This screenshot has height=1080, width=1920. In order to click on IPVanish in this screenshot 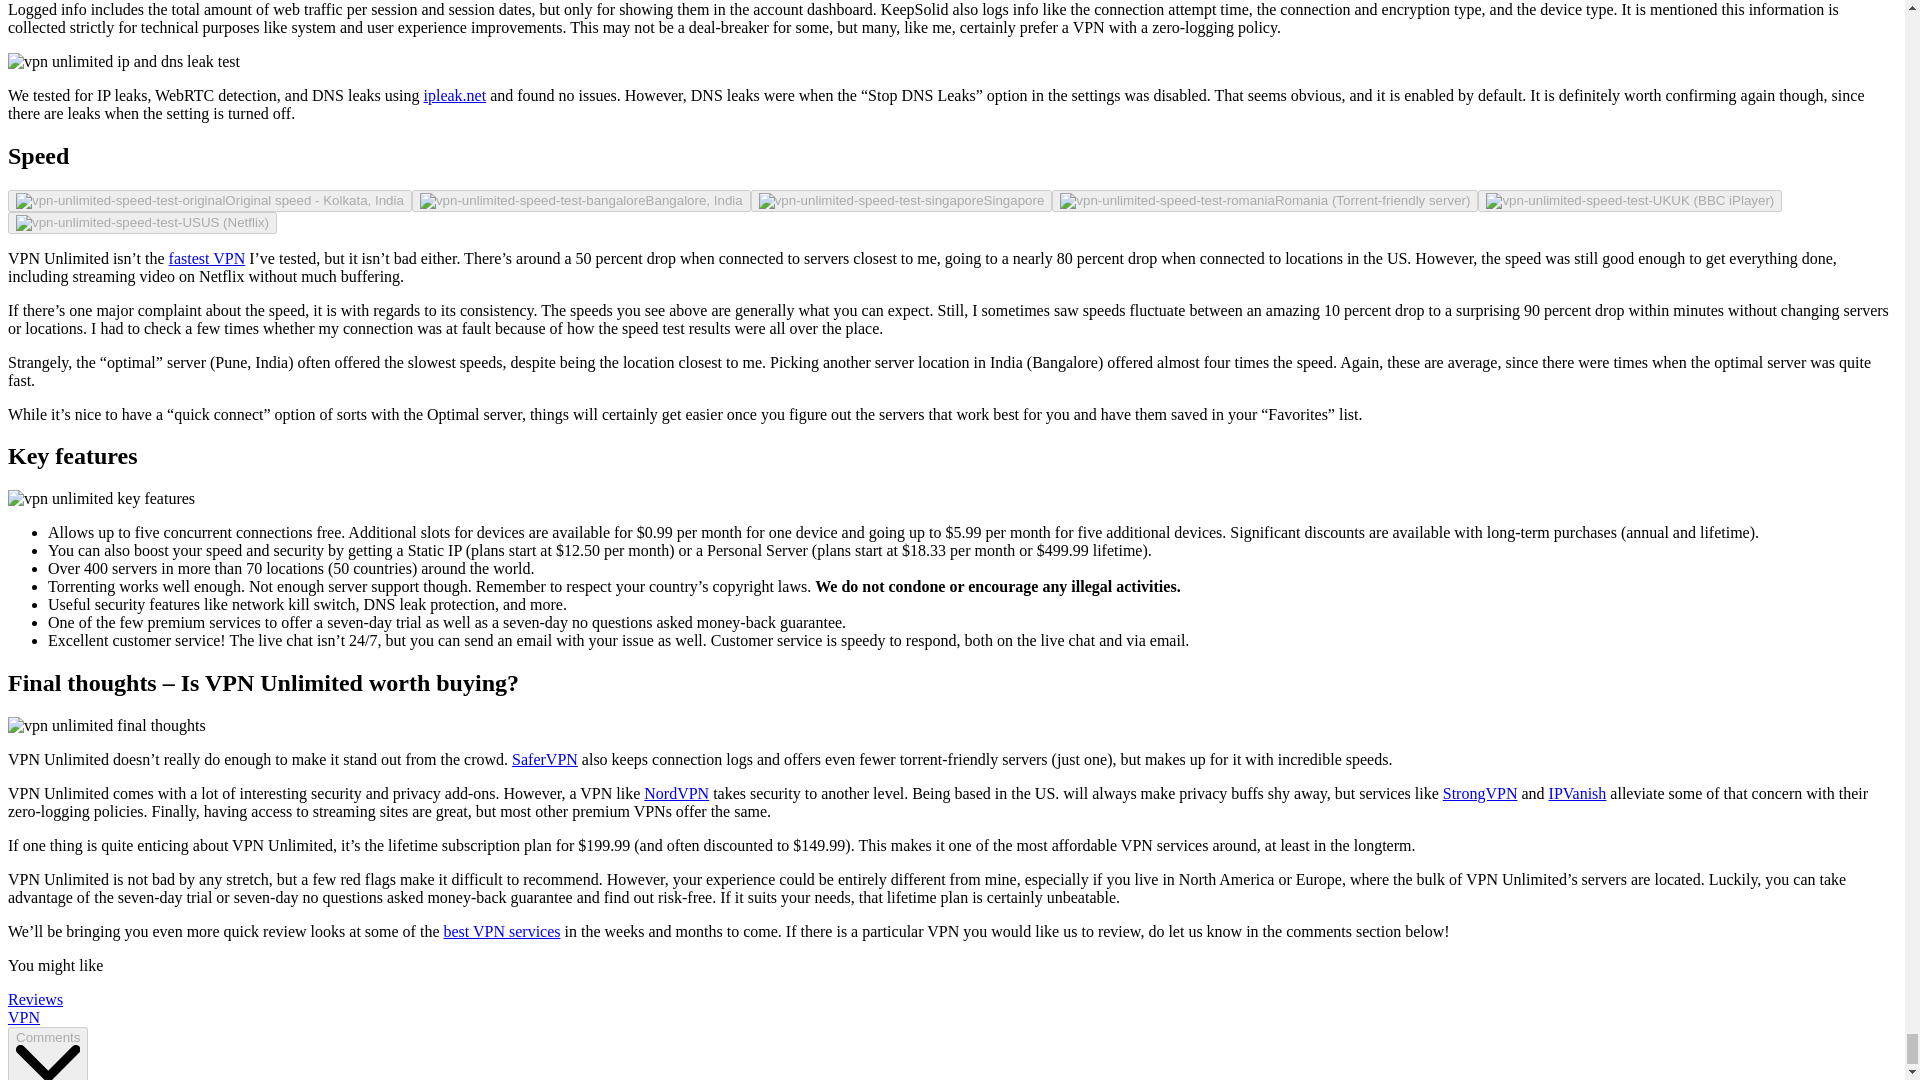, I will do `click(1578, 794)`.